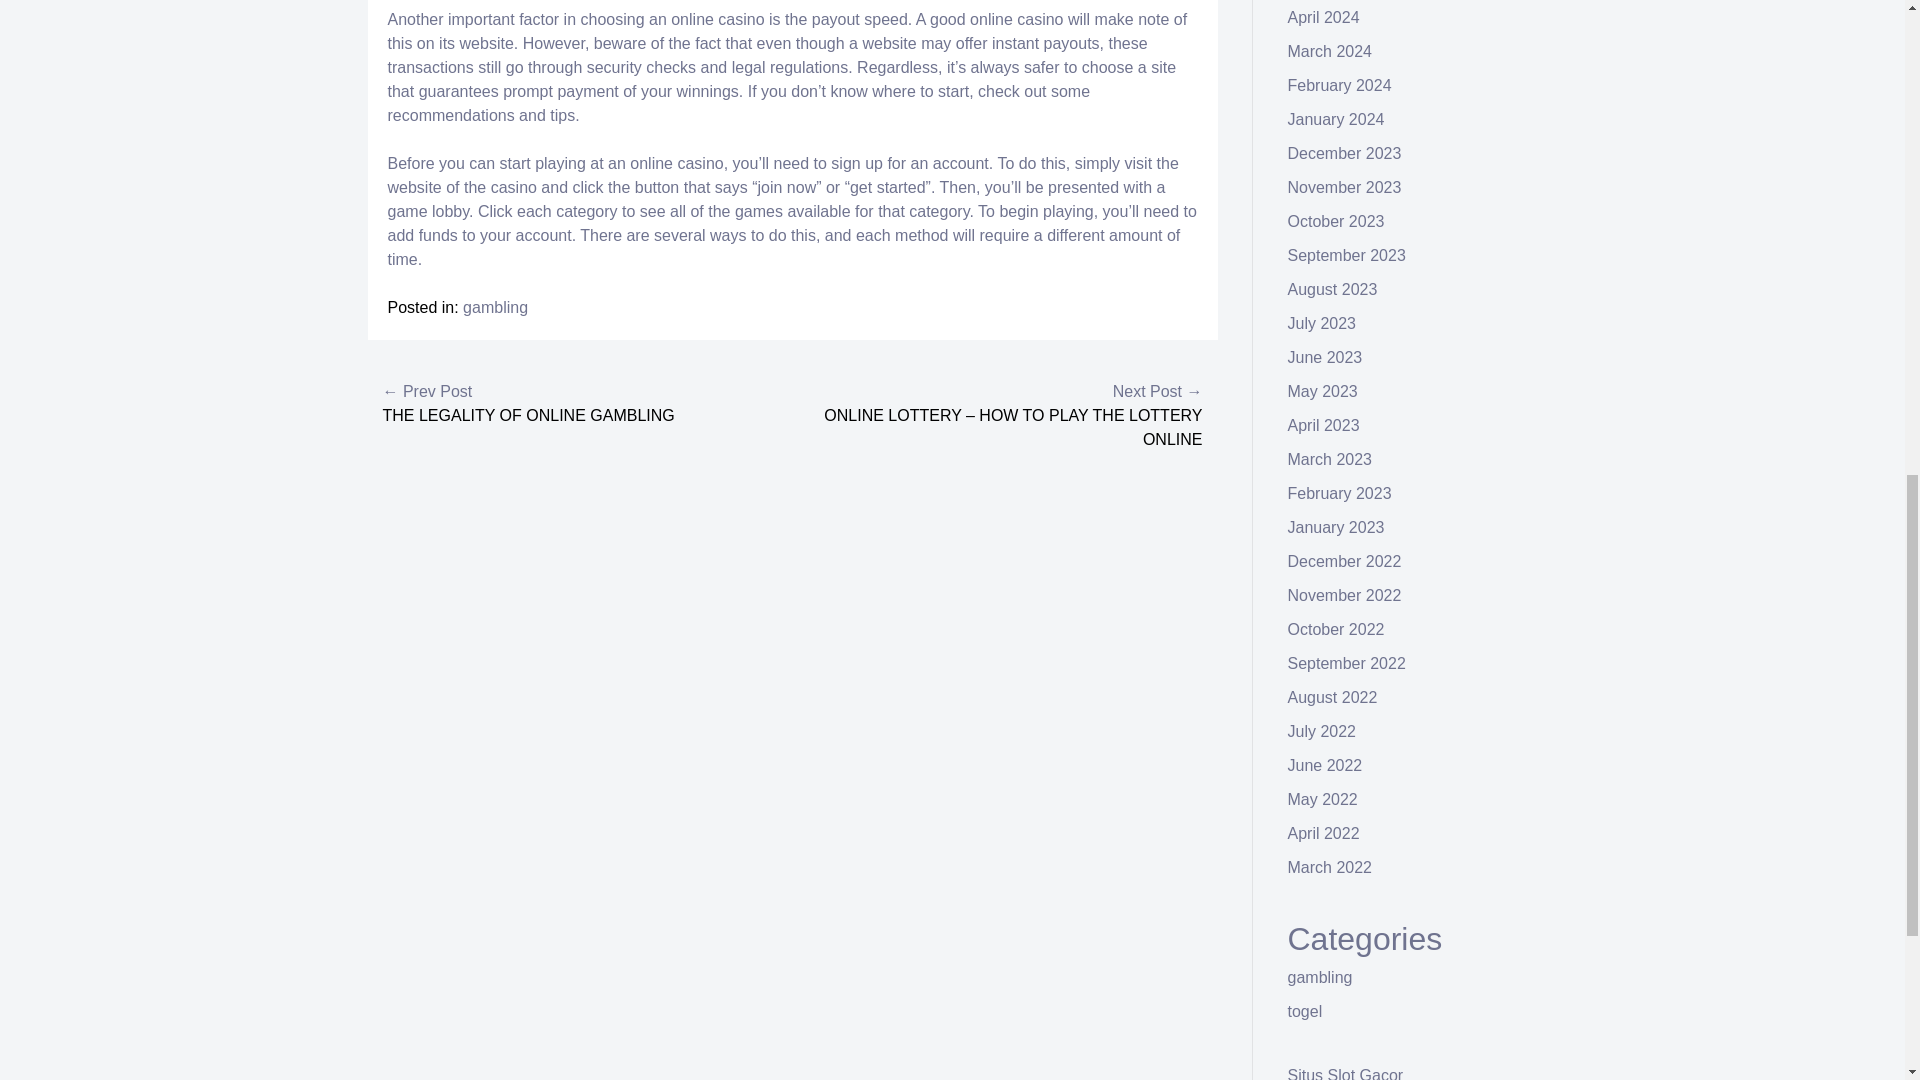 This screenshot has width=1920, height=1080. I want to click on November 2022, so click(1344, 595).